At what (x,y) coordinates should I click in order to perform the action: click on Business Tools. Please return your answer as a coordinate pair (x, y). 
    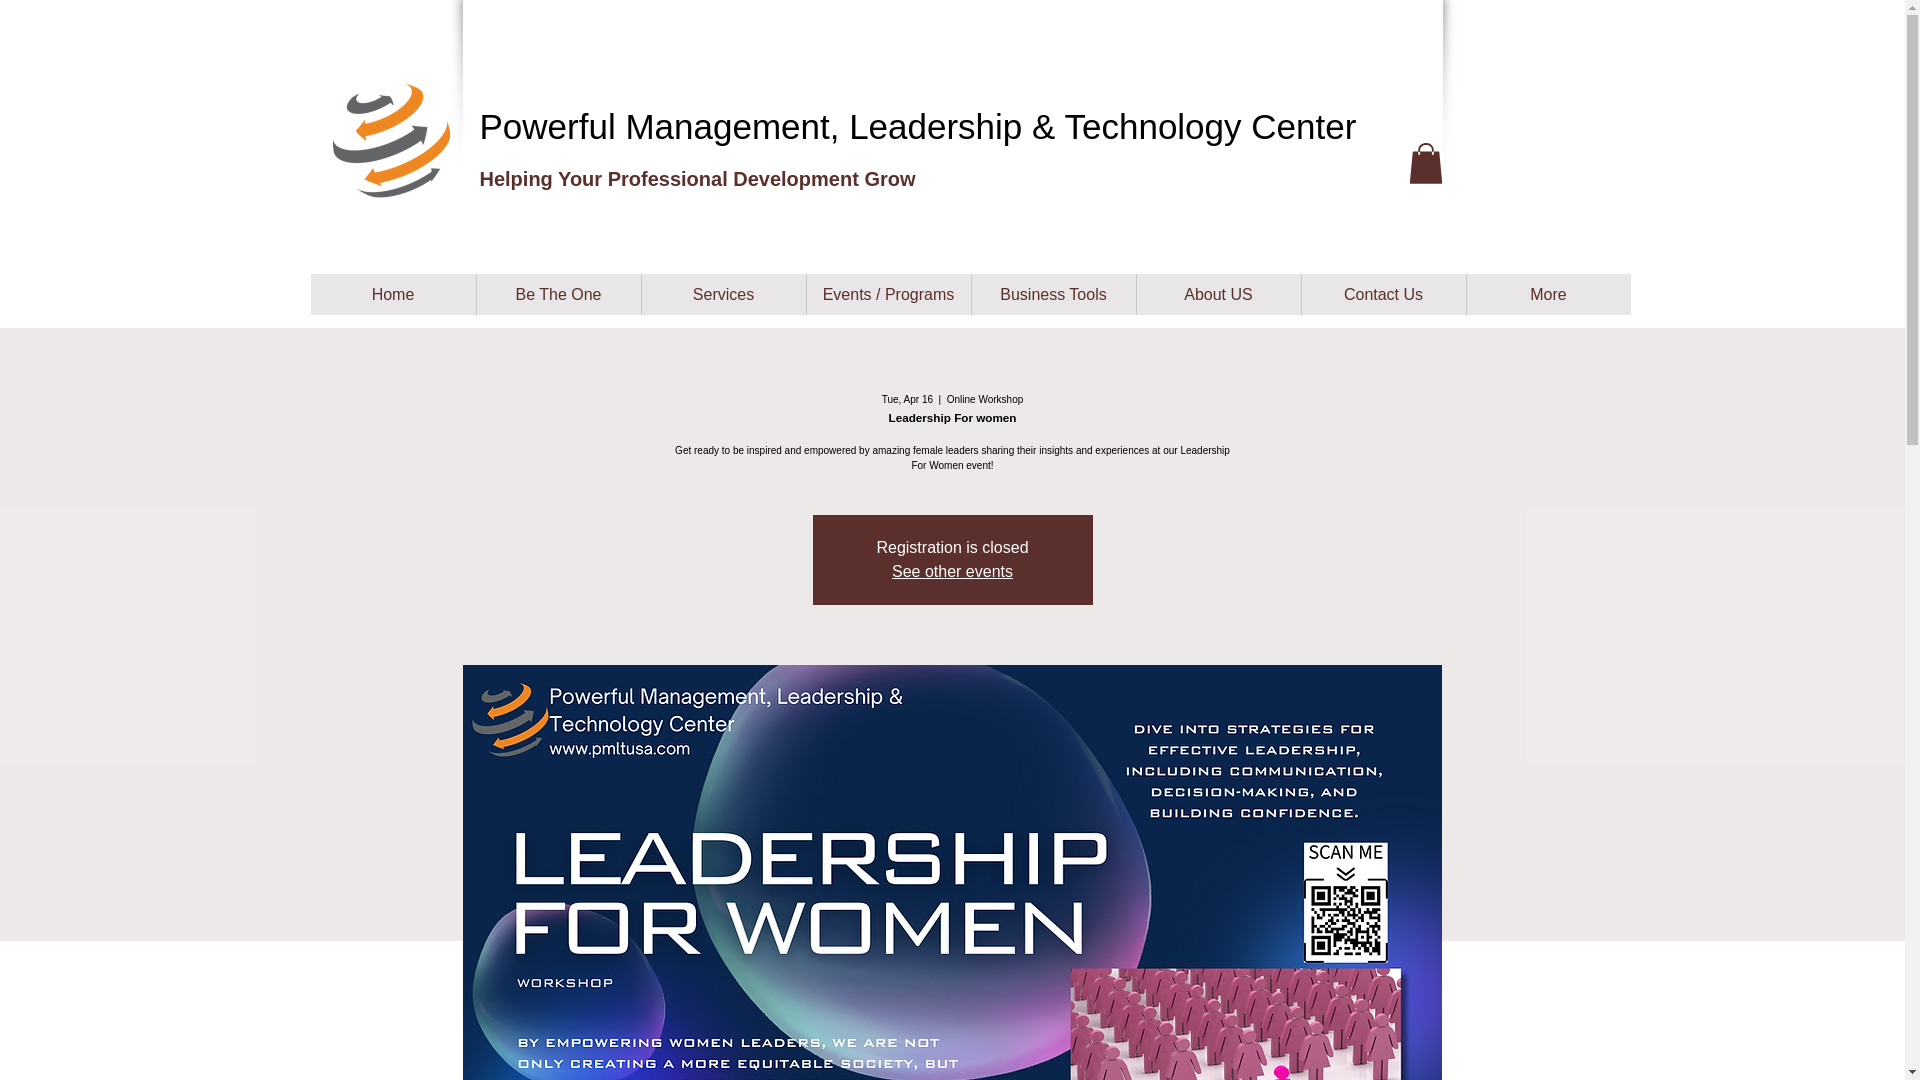
    Looking at the image, I should click on (1052, 294).